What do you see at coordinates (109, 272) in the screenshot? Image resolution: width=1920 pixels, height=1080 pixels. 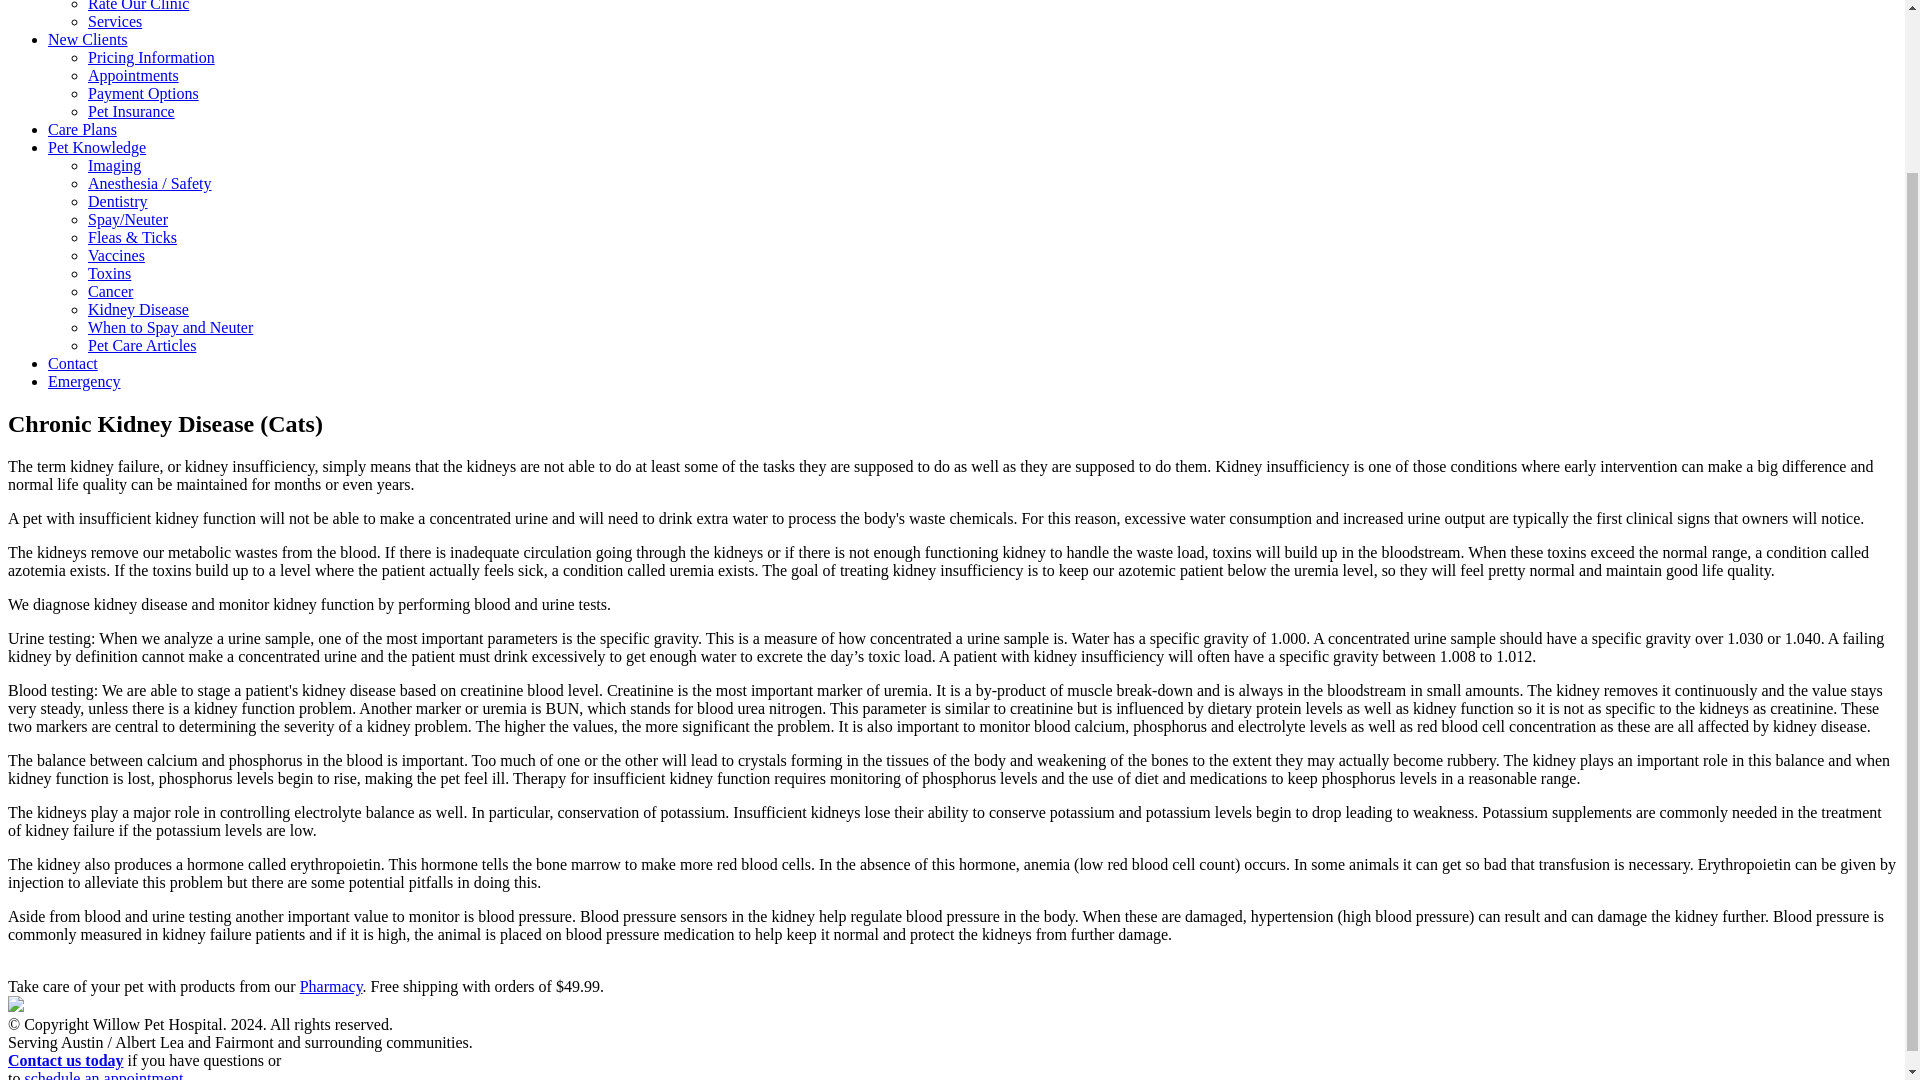 I see `Toxins` at bounding box center [109, 272].